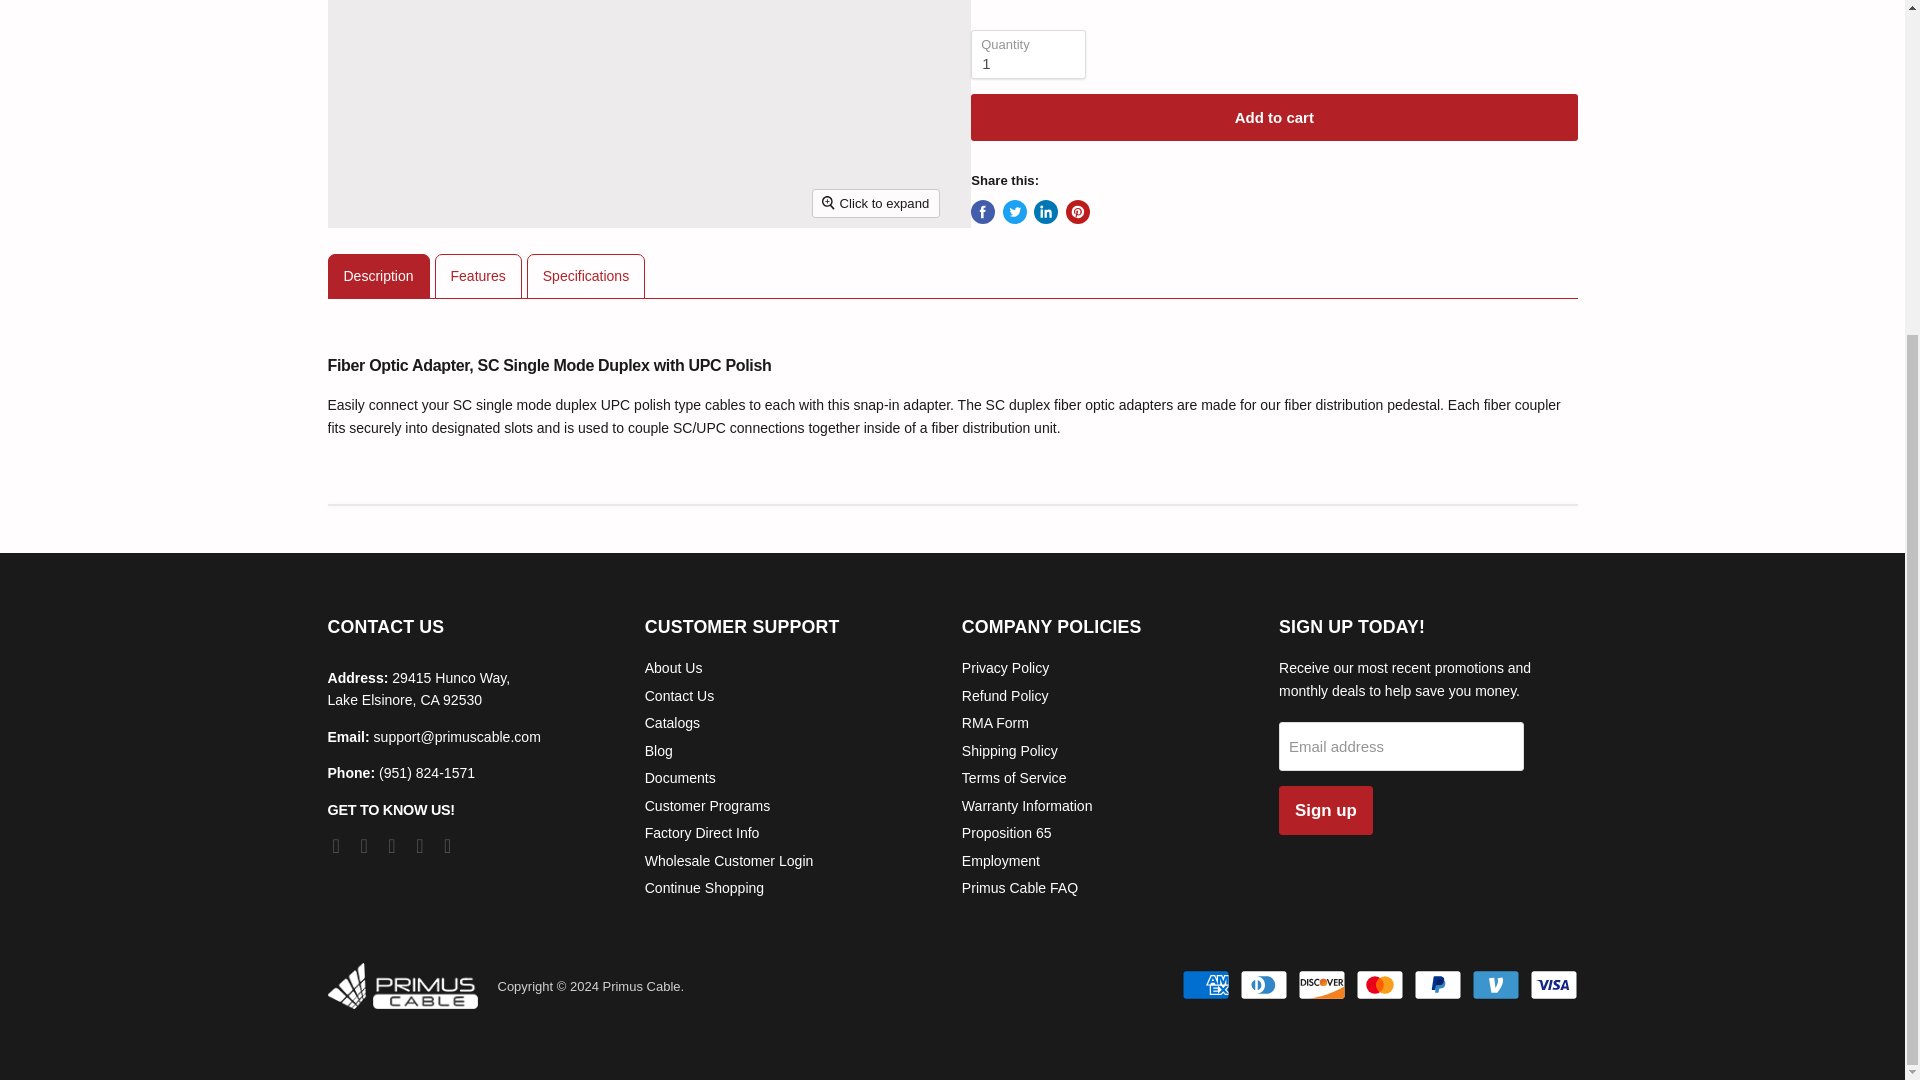  What do you see at coordinates (672, 722) in the screenshot?
I see `Catalogs` at bounding box center [672, 722].